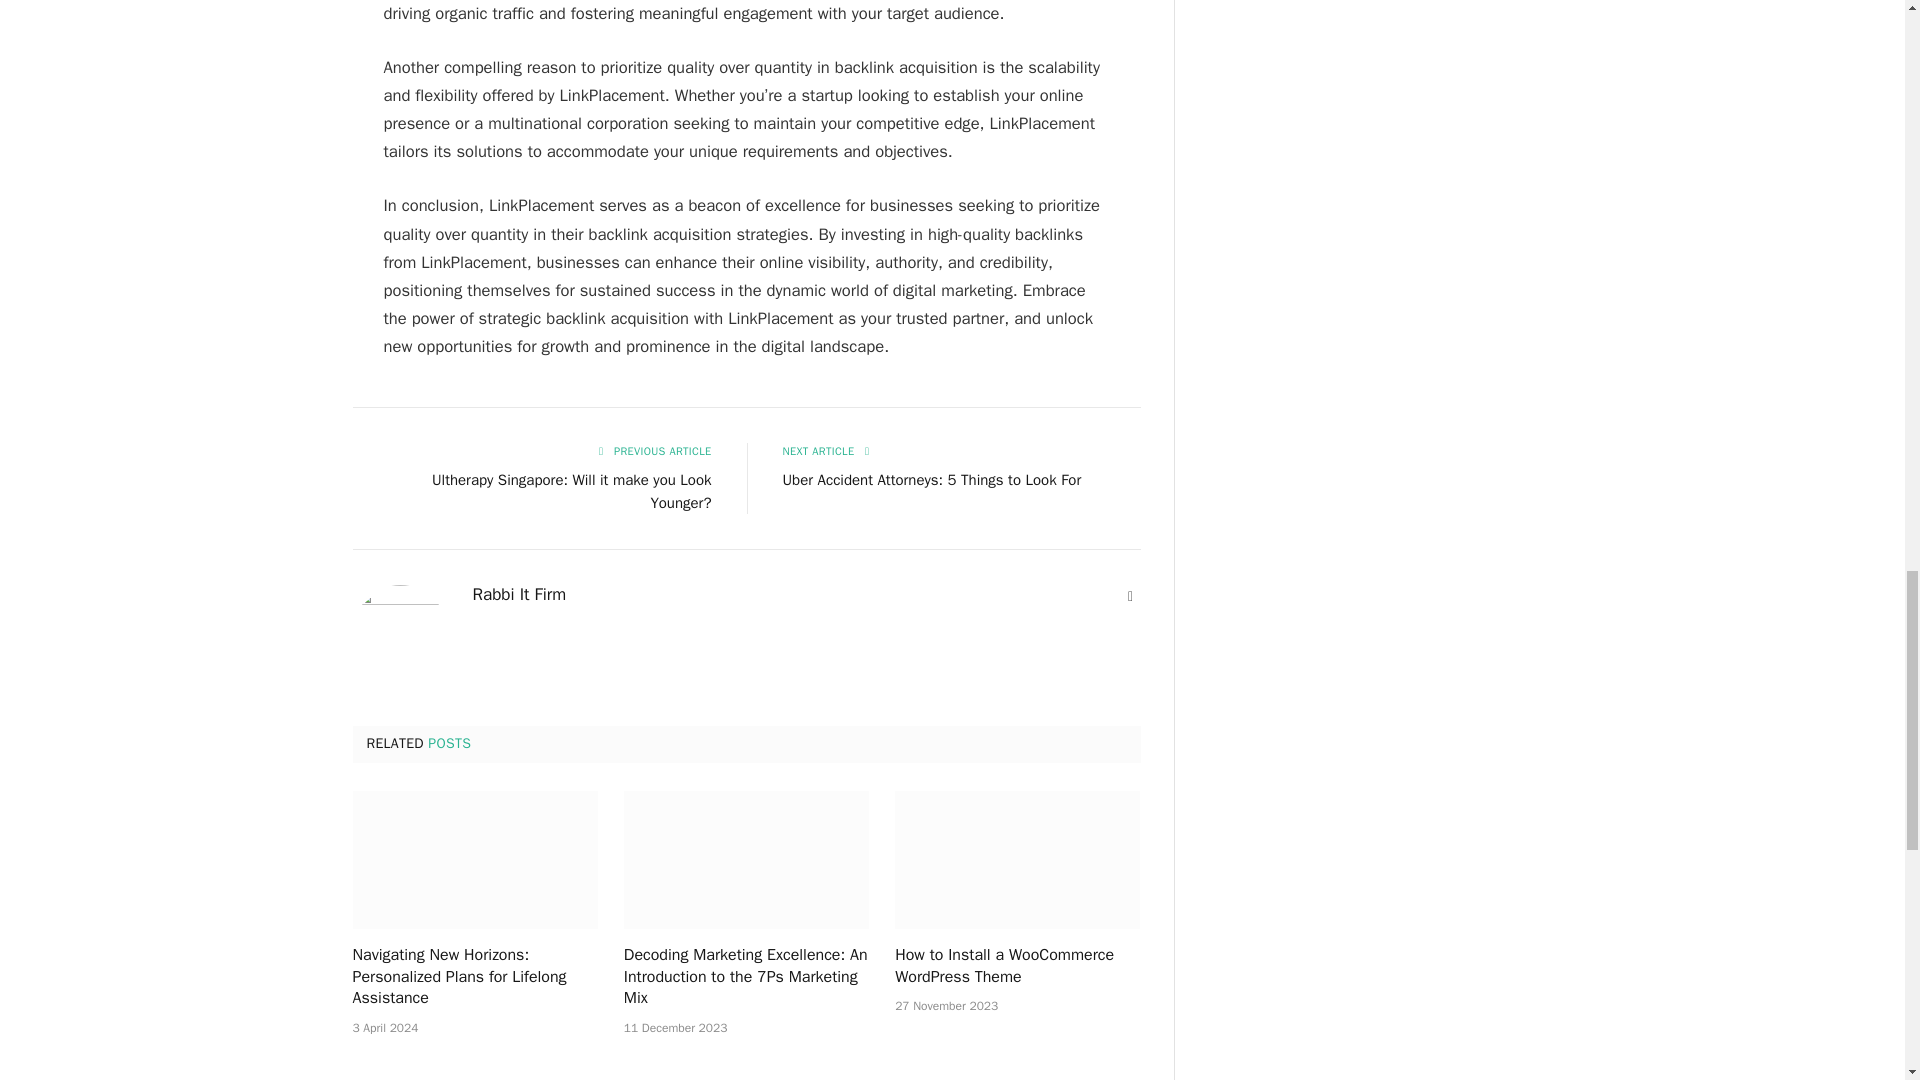  What do you see at coordinates (930, 480) in the screenshot?
I see `Uber Accident Attorneys: 5 Things to Look For` at bounding box center [930, 480].